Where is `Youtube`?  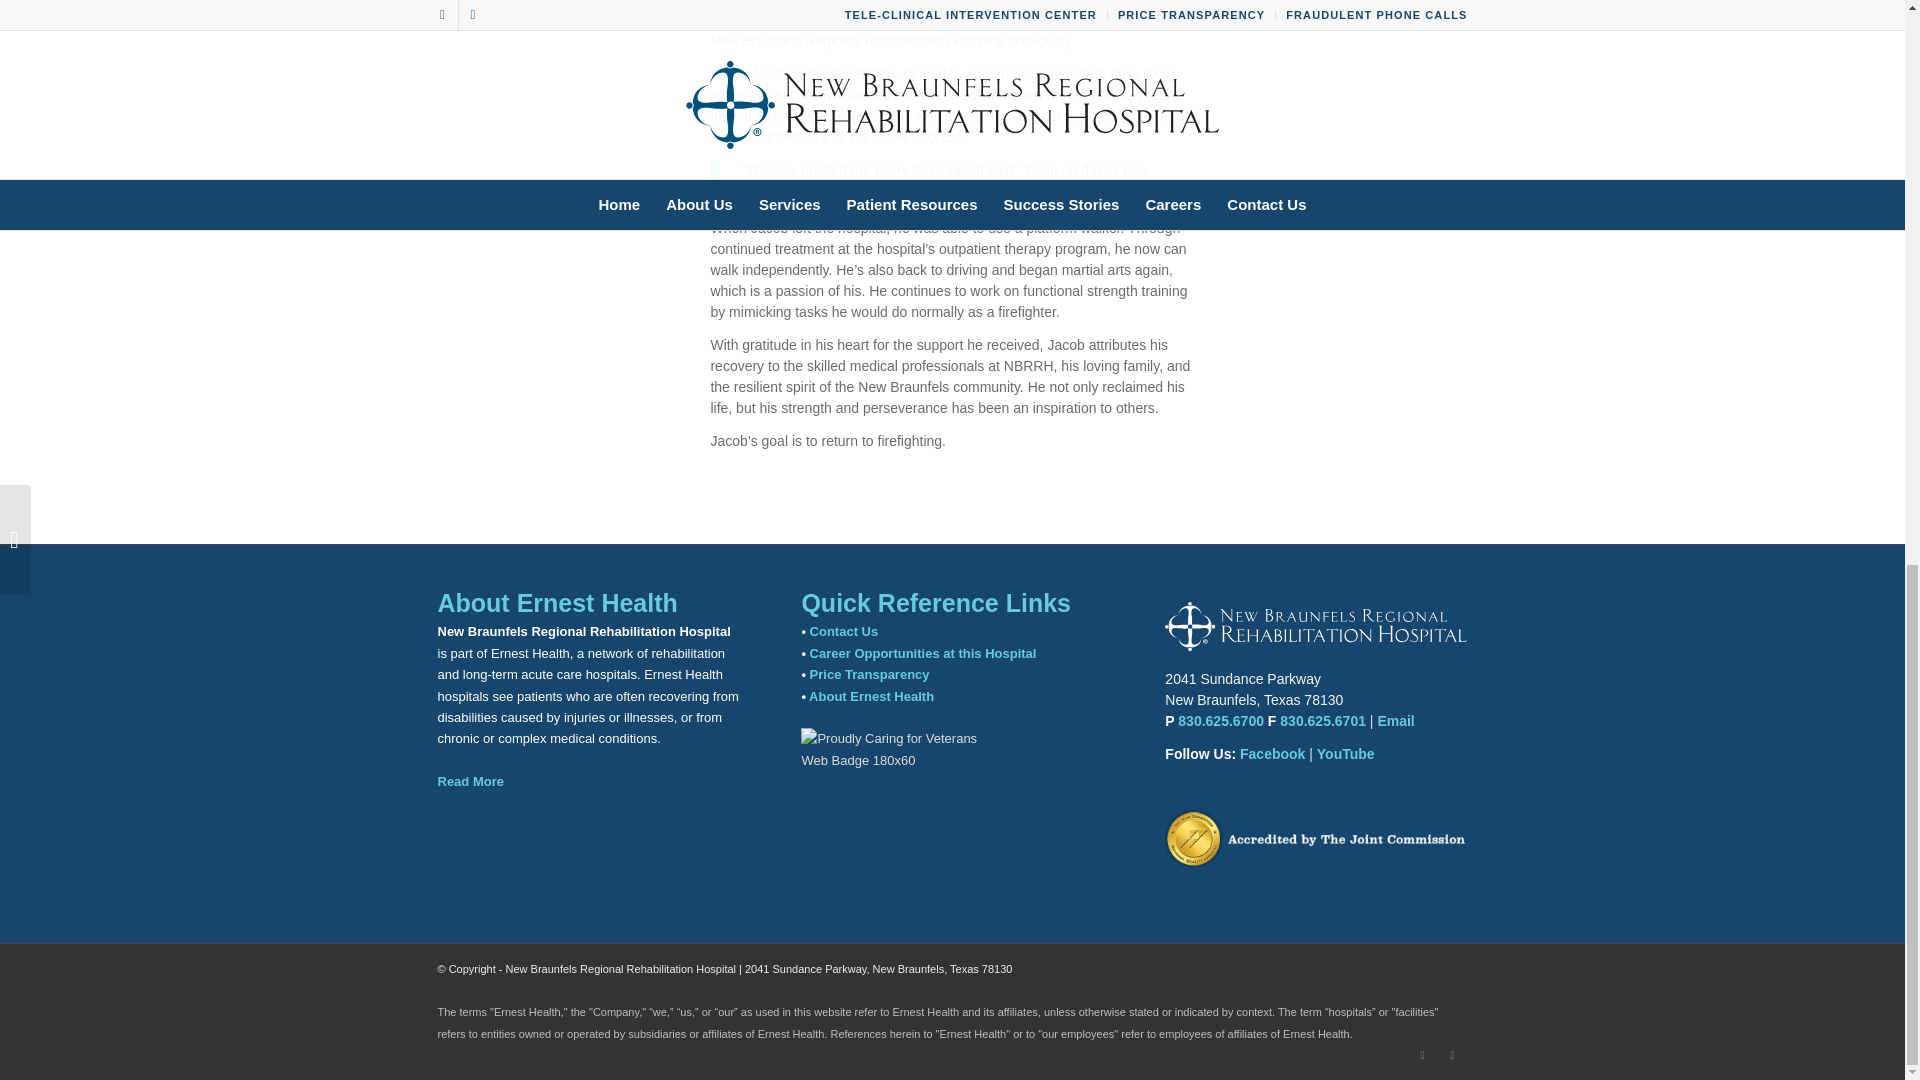
Youtube is located at coordinates (1453, 1055).